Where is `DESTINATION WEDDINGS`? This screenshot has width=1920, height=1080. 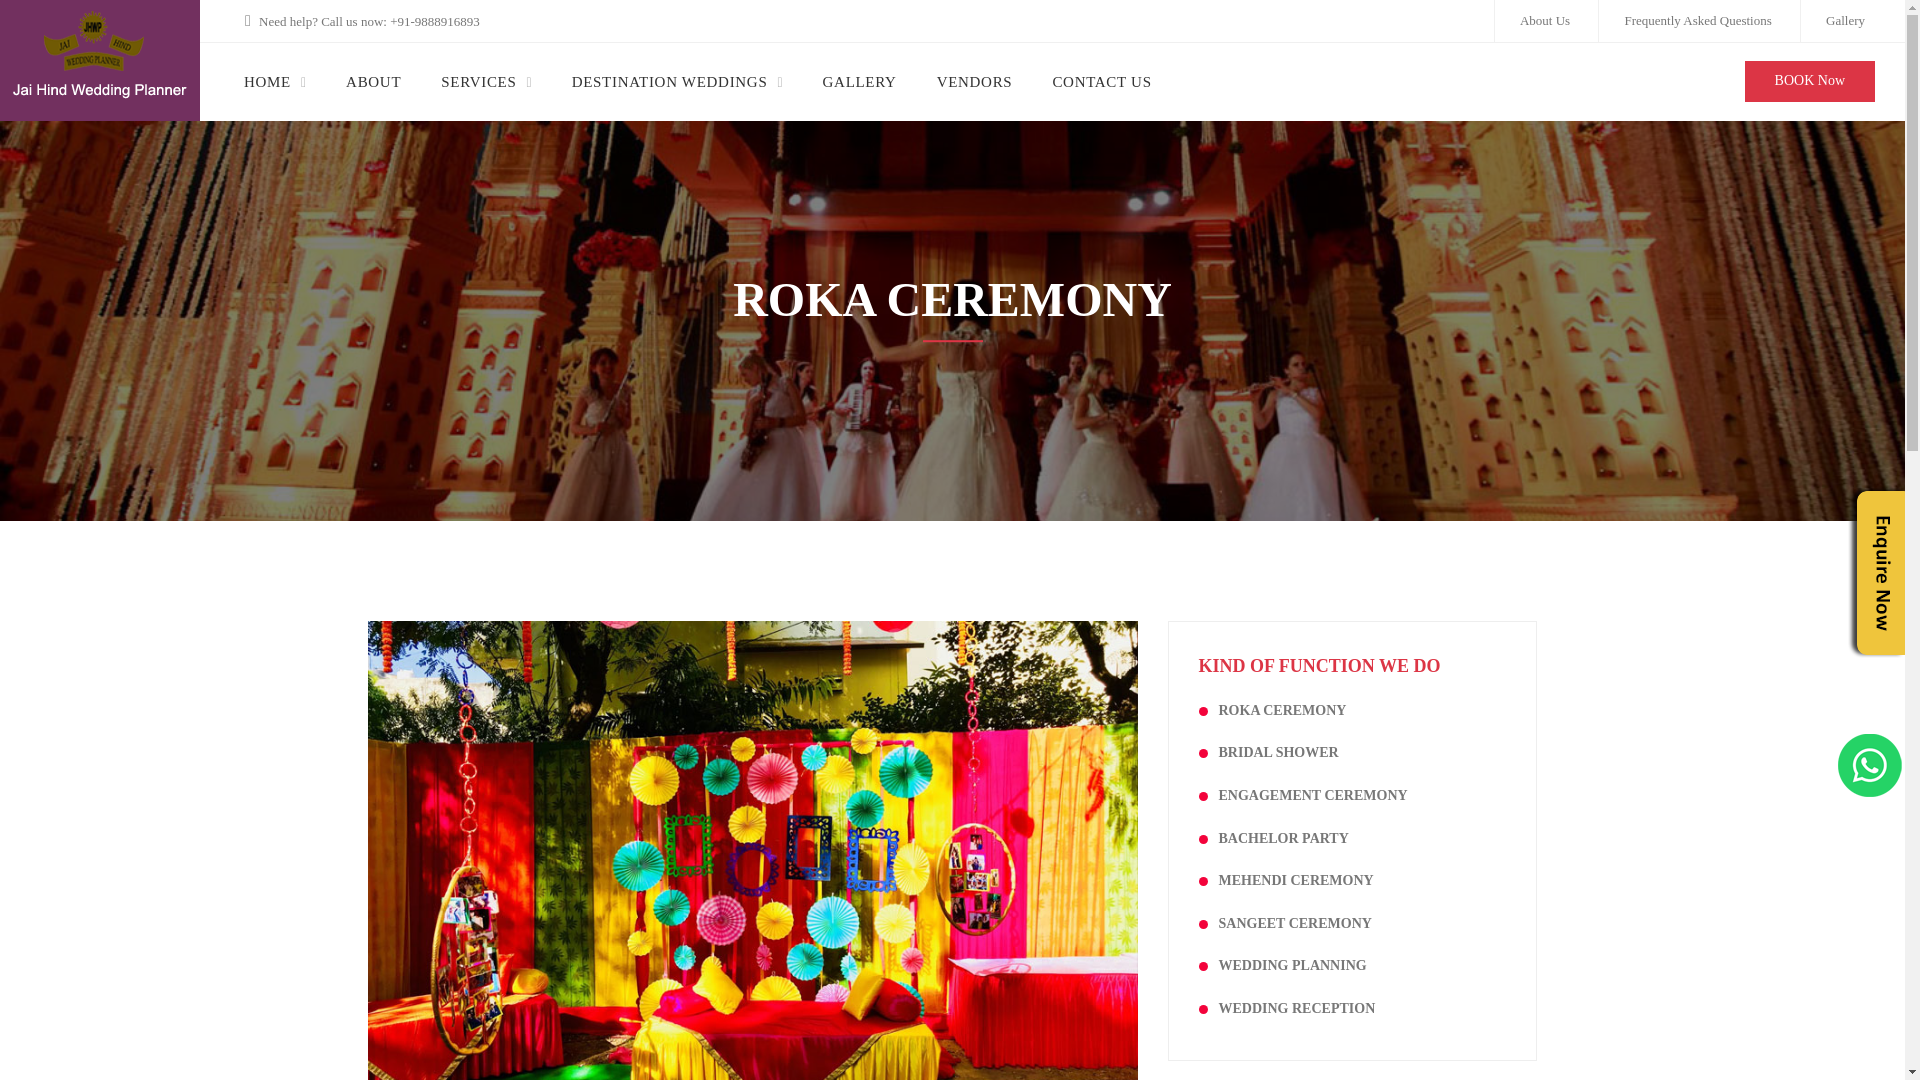
DESTINATION WEDDINGS is located at coordinates (670, 81).